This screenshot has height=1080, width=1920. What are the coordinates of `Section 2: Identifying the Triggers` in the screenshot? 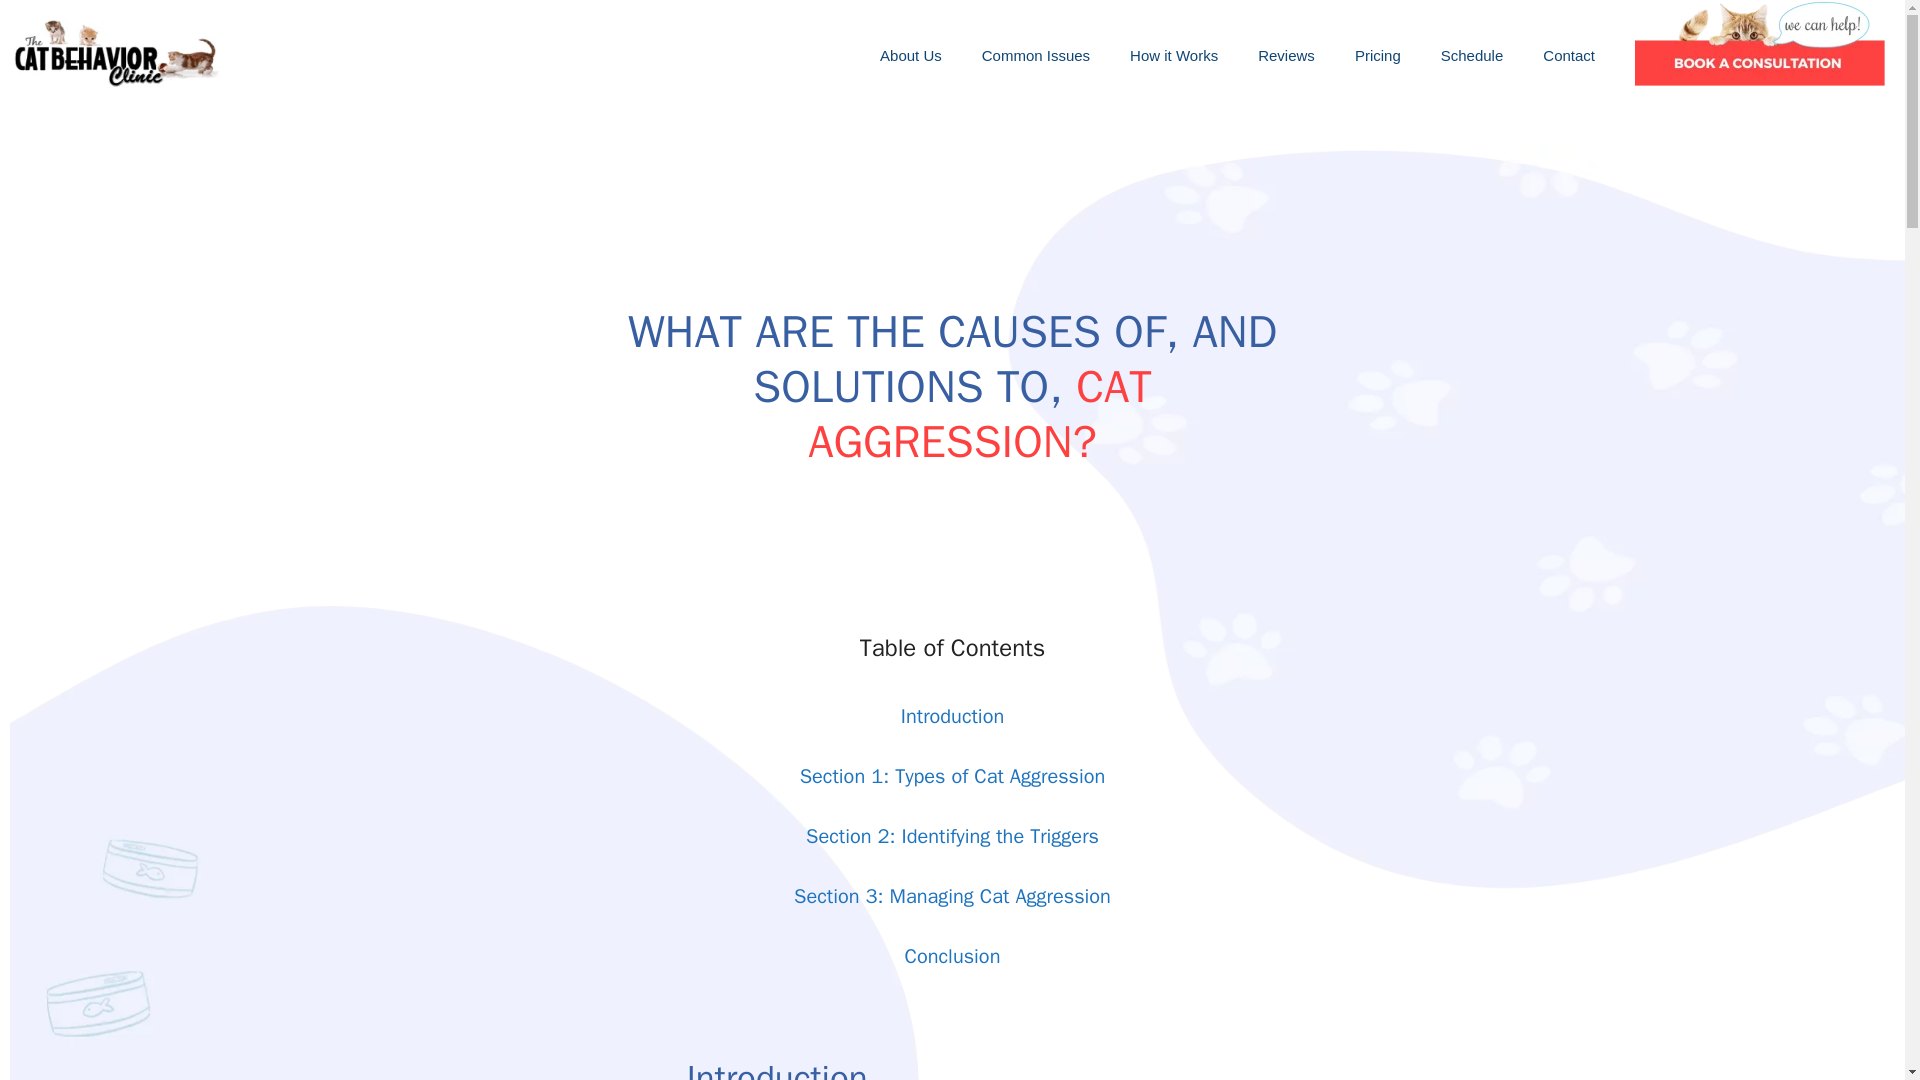 It's located at (952, 836).